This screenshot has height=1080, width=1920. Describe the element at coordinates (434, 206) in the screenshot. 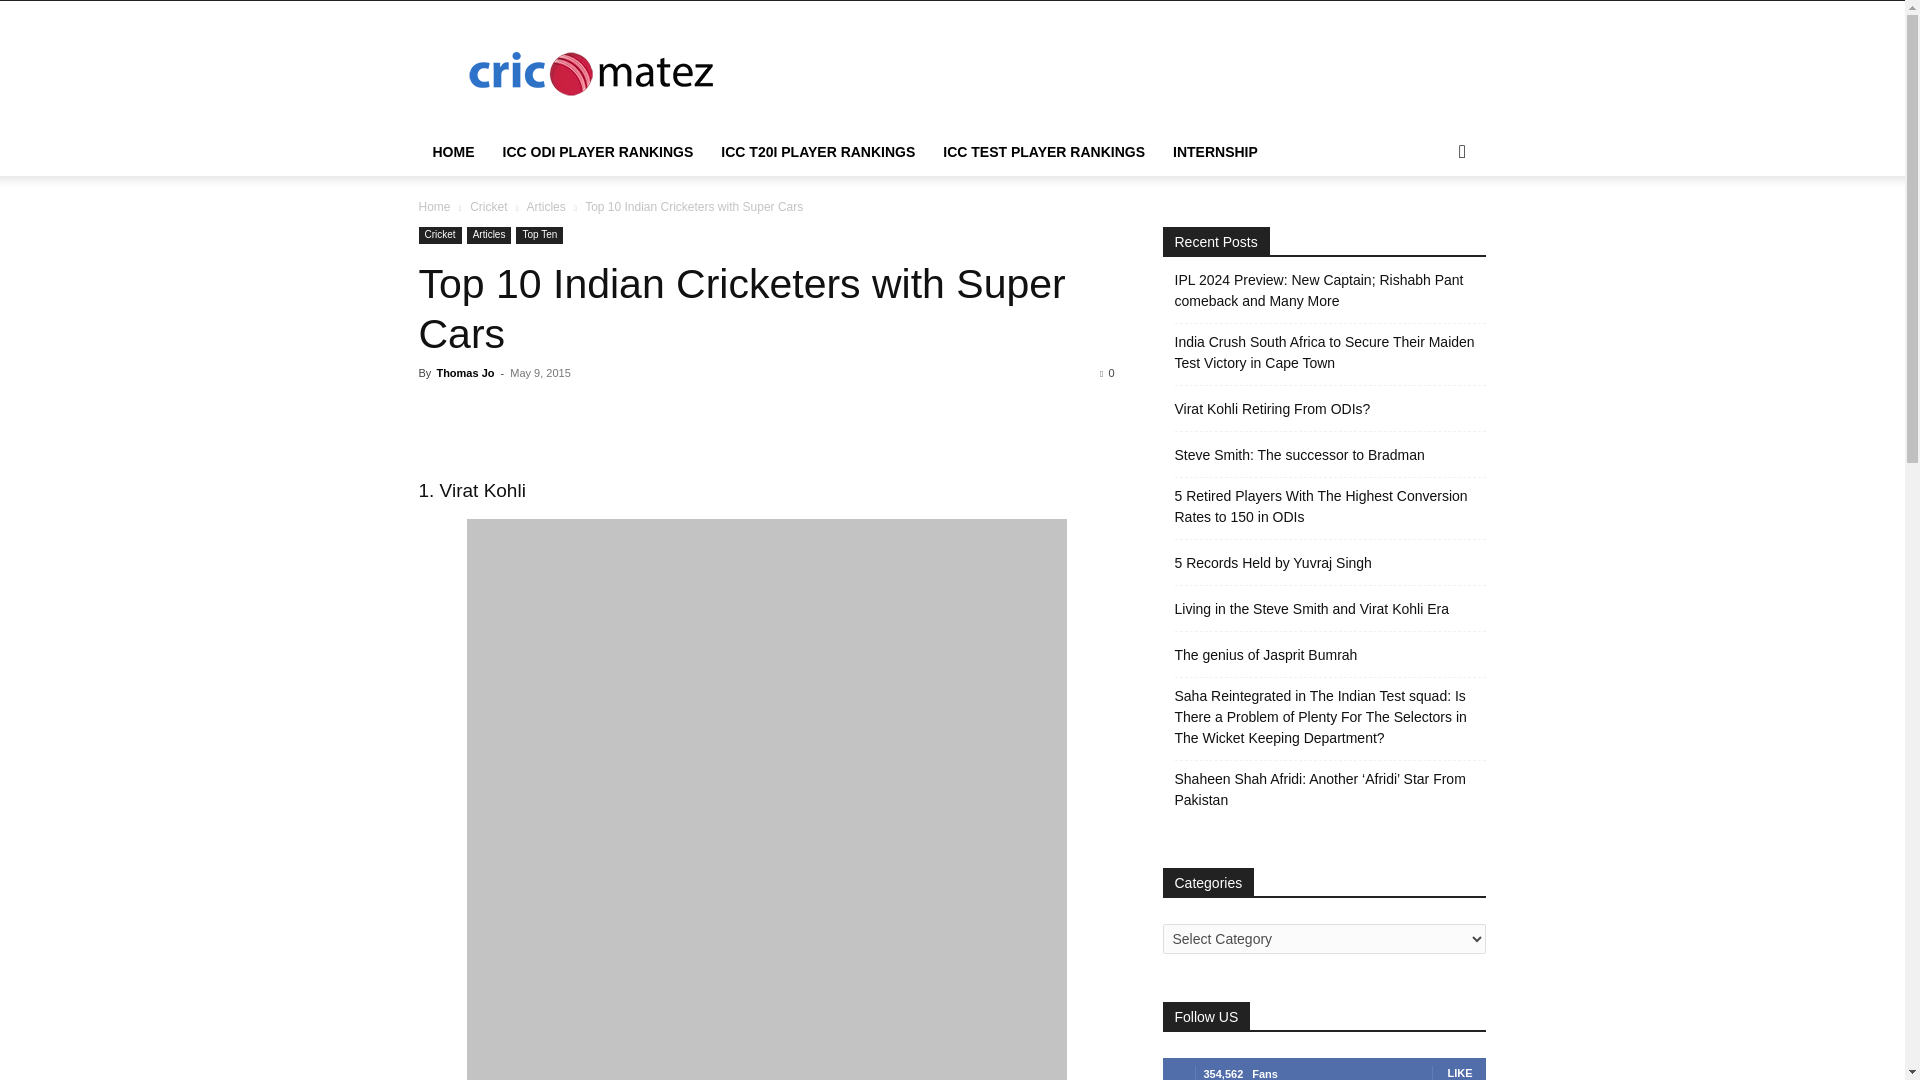

I see `Home` at that location.